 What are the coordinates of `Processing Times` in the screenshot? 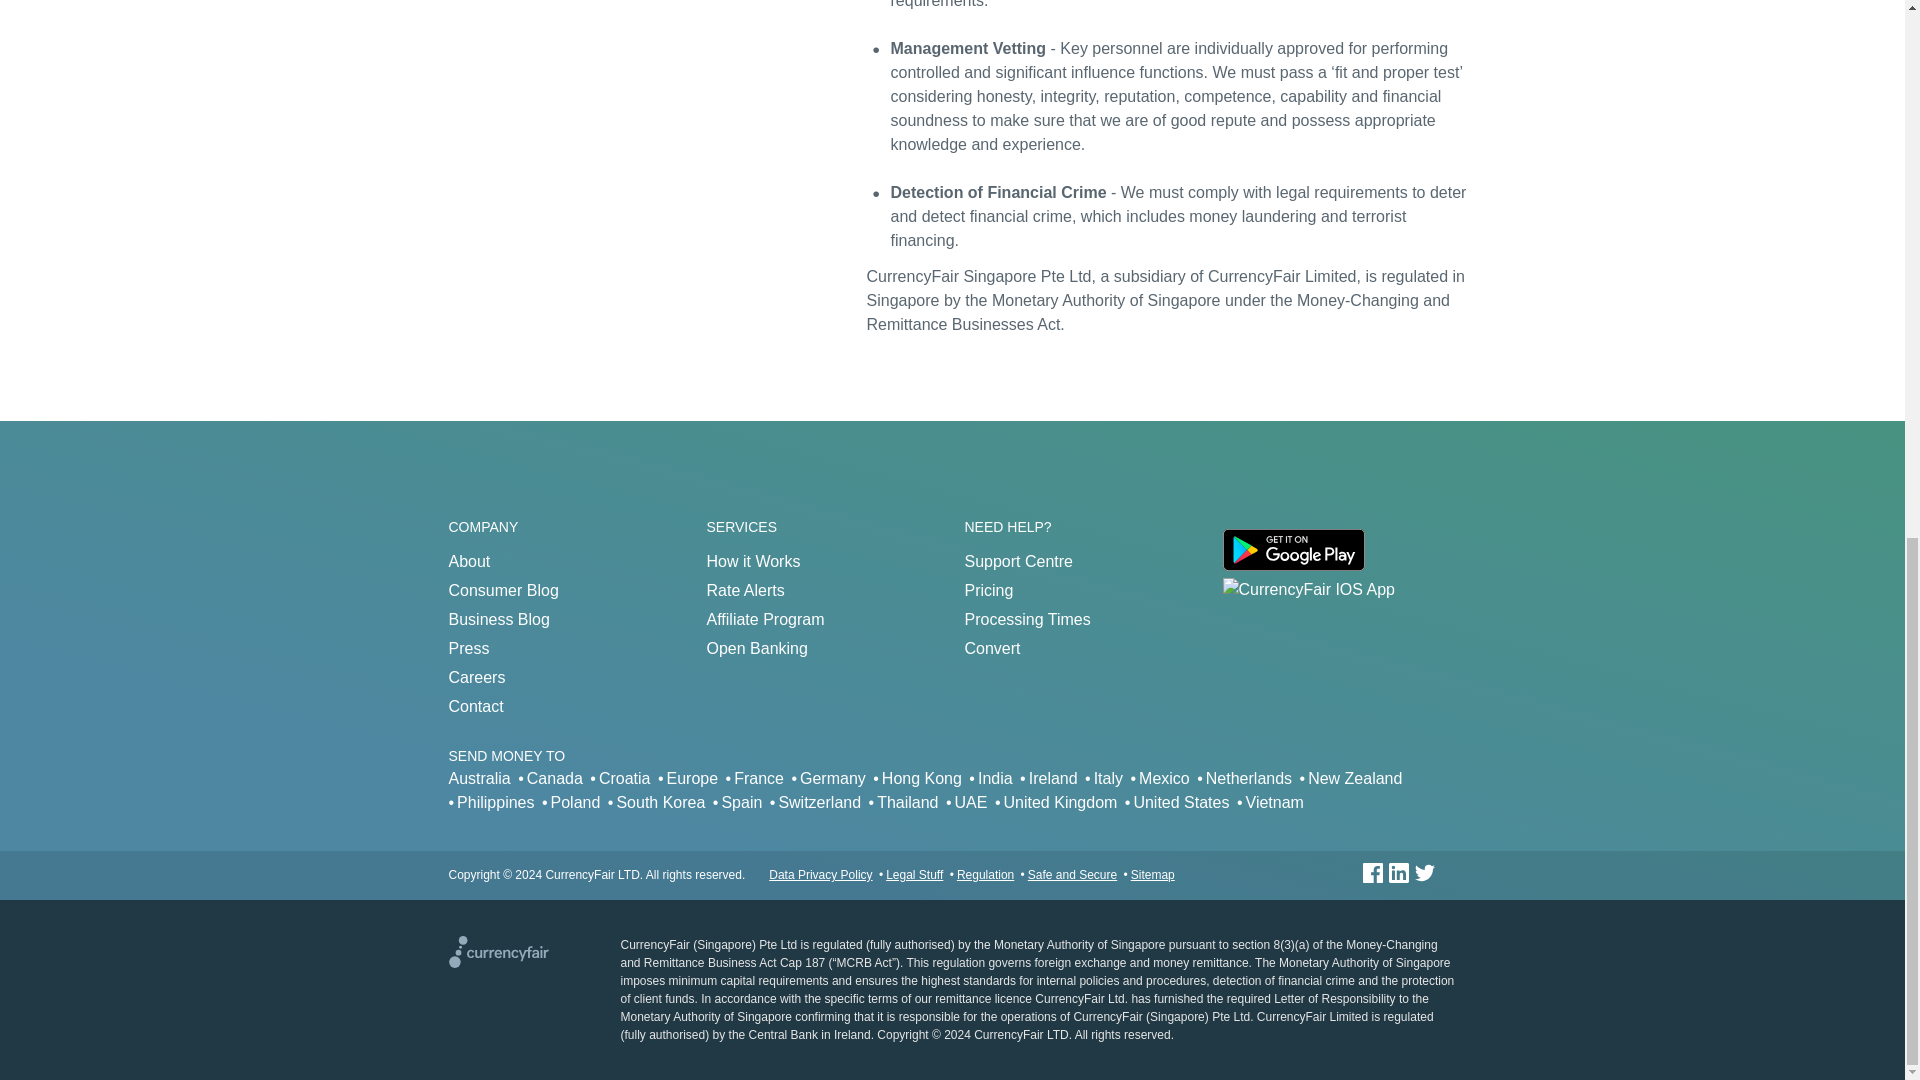 It's located at (1026, 619).